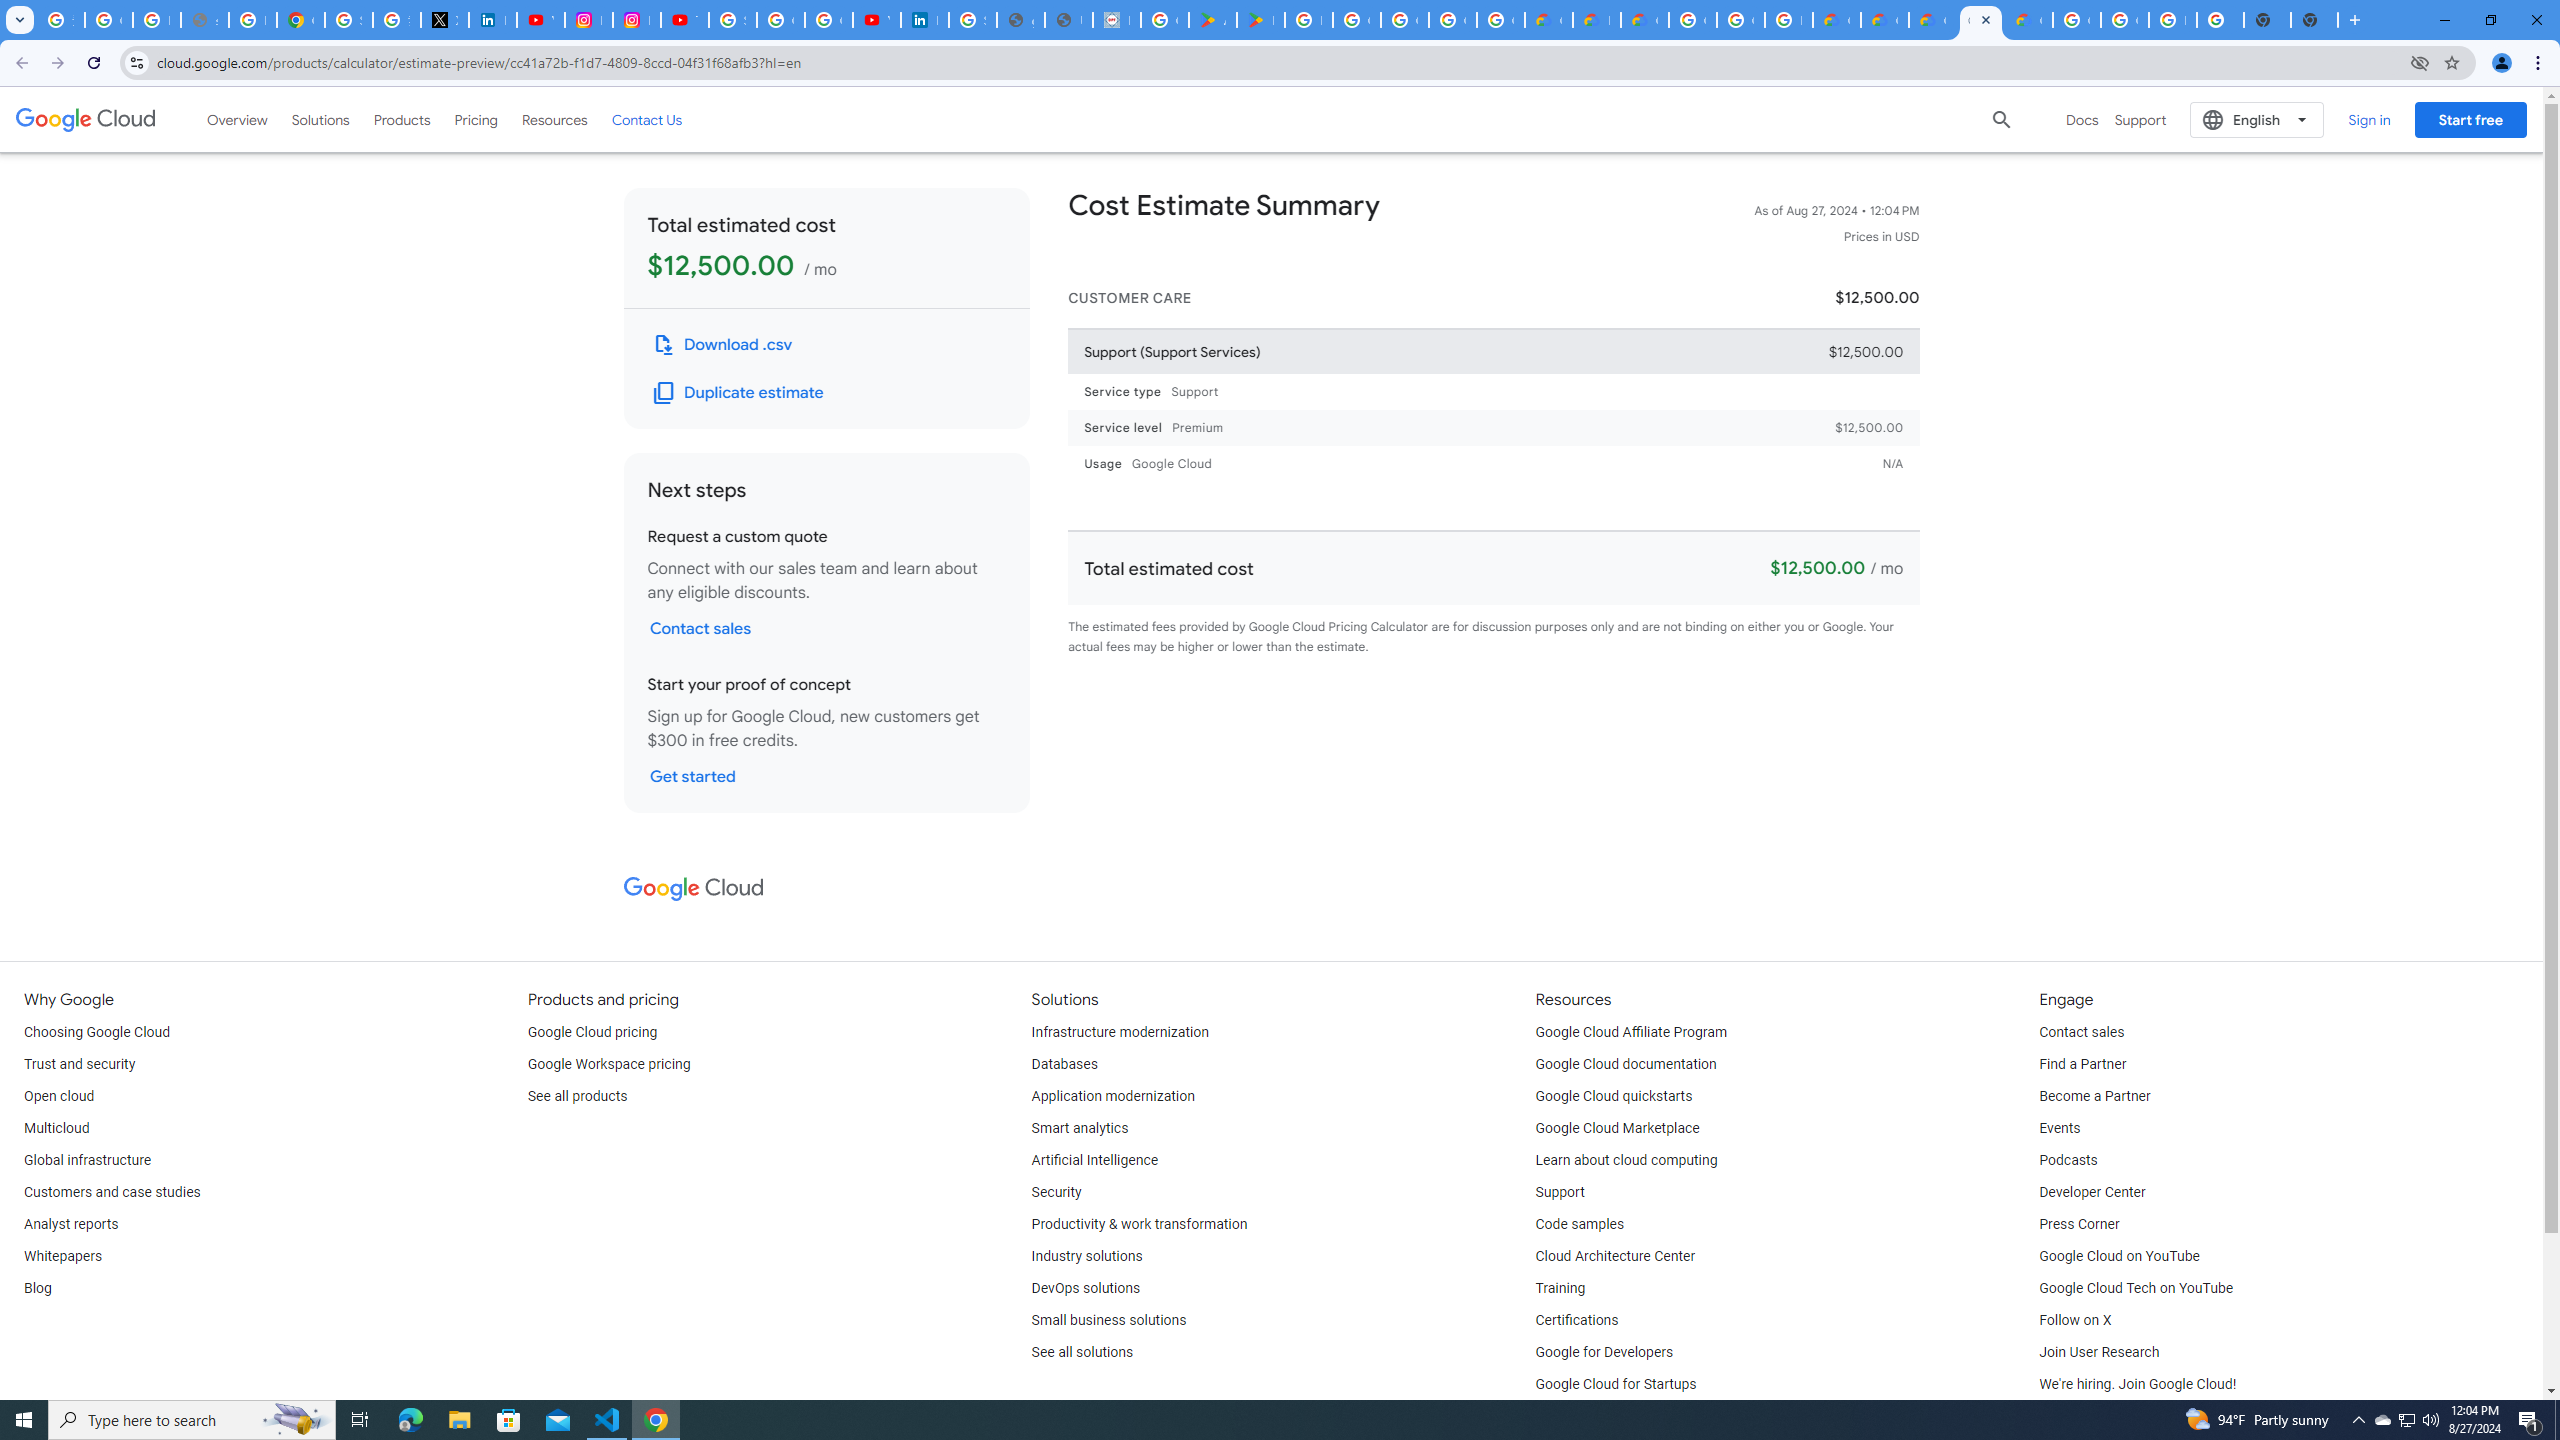 This screenshot has width=2560, height=1440. I want to click on Artificial Intelligence, so click(1095, 1160).